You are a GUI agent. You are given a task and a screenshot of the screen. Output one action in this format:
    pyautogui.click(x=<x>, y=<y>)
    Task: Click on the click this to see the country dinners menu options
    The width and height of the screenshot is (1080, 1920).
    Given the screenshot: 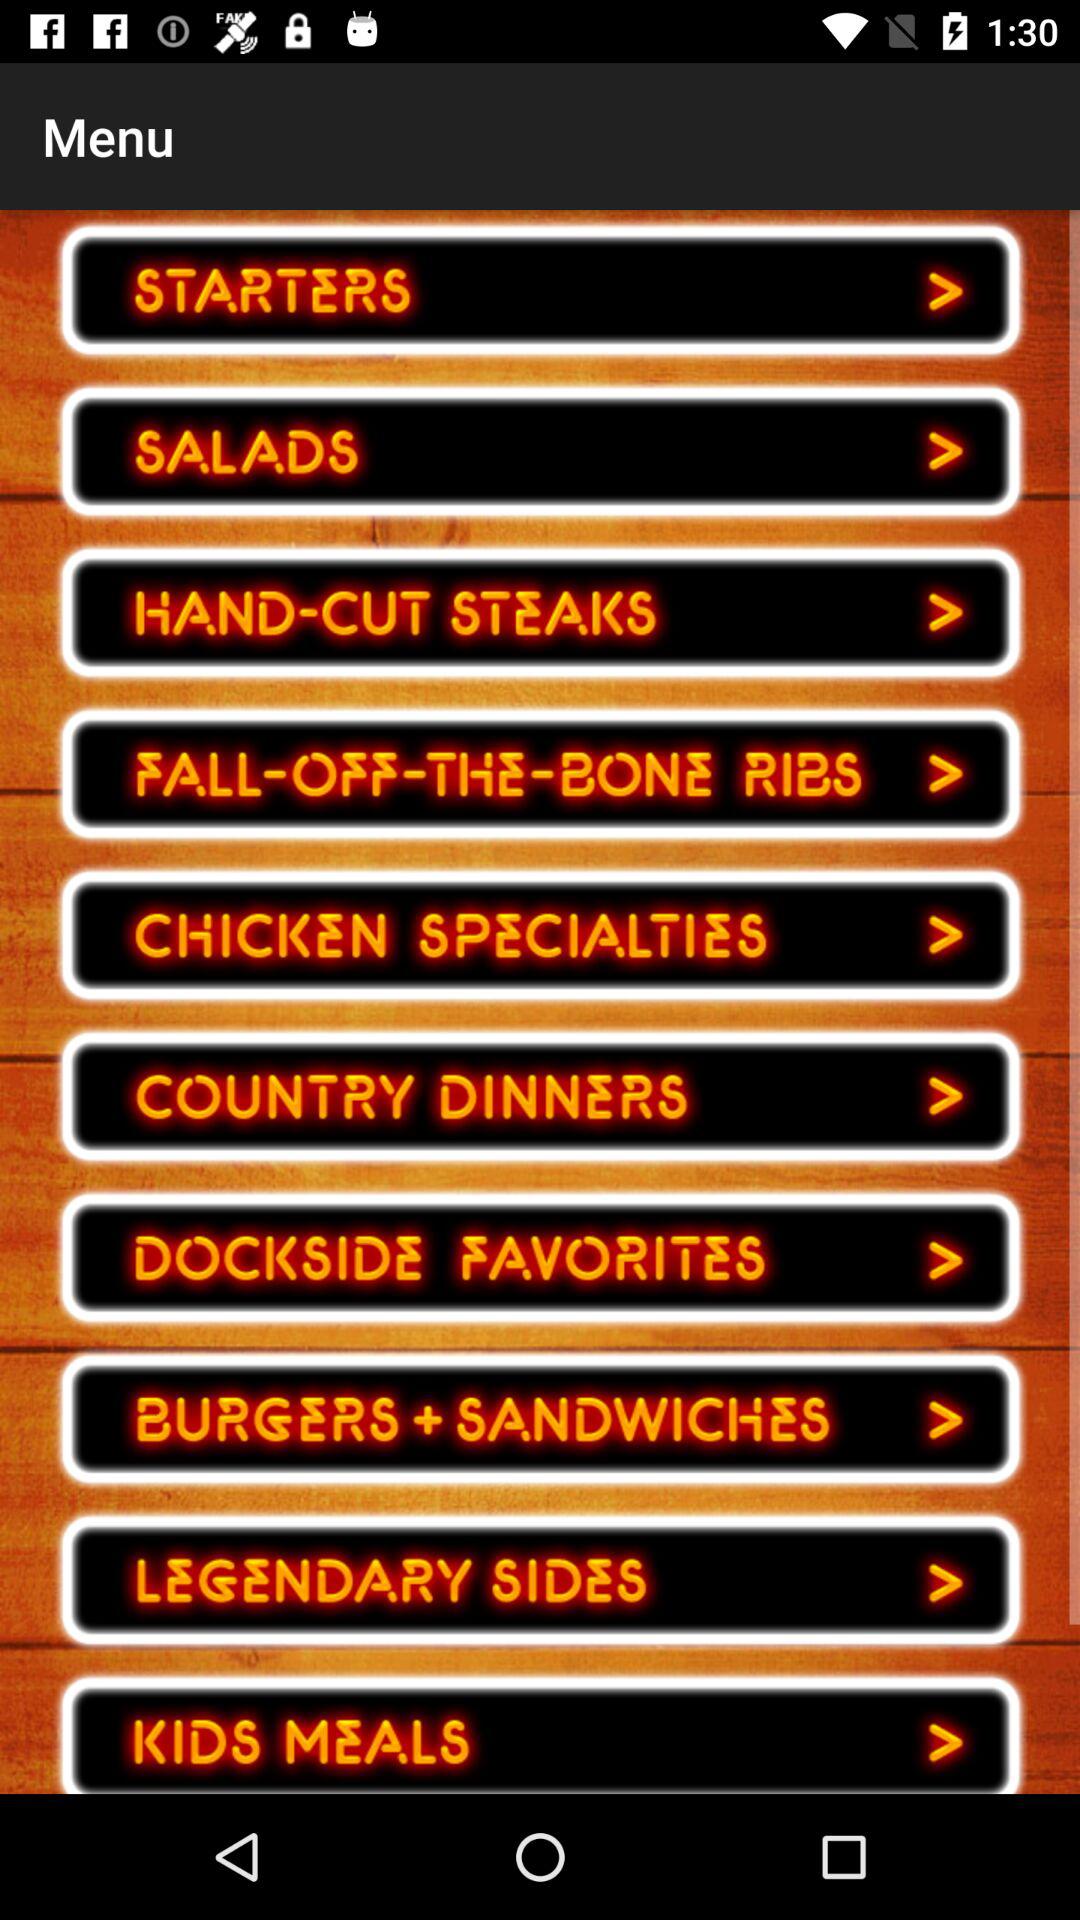 What is the action you would take?
    pyautogui.click(x=540, y=1096)
    